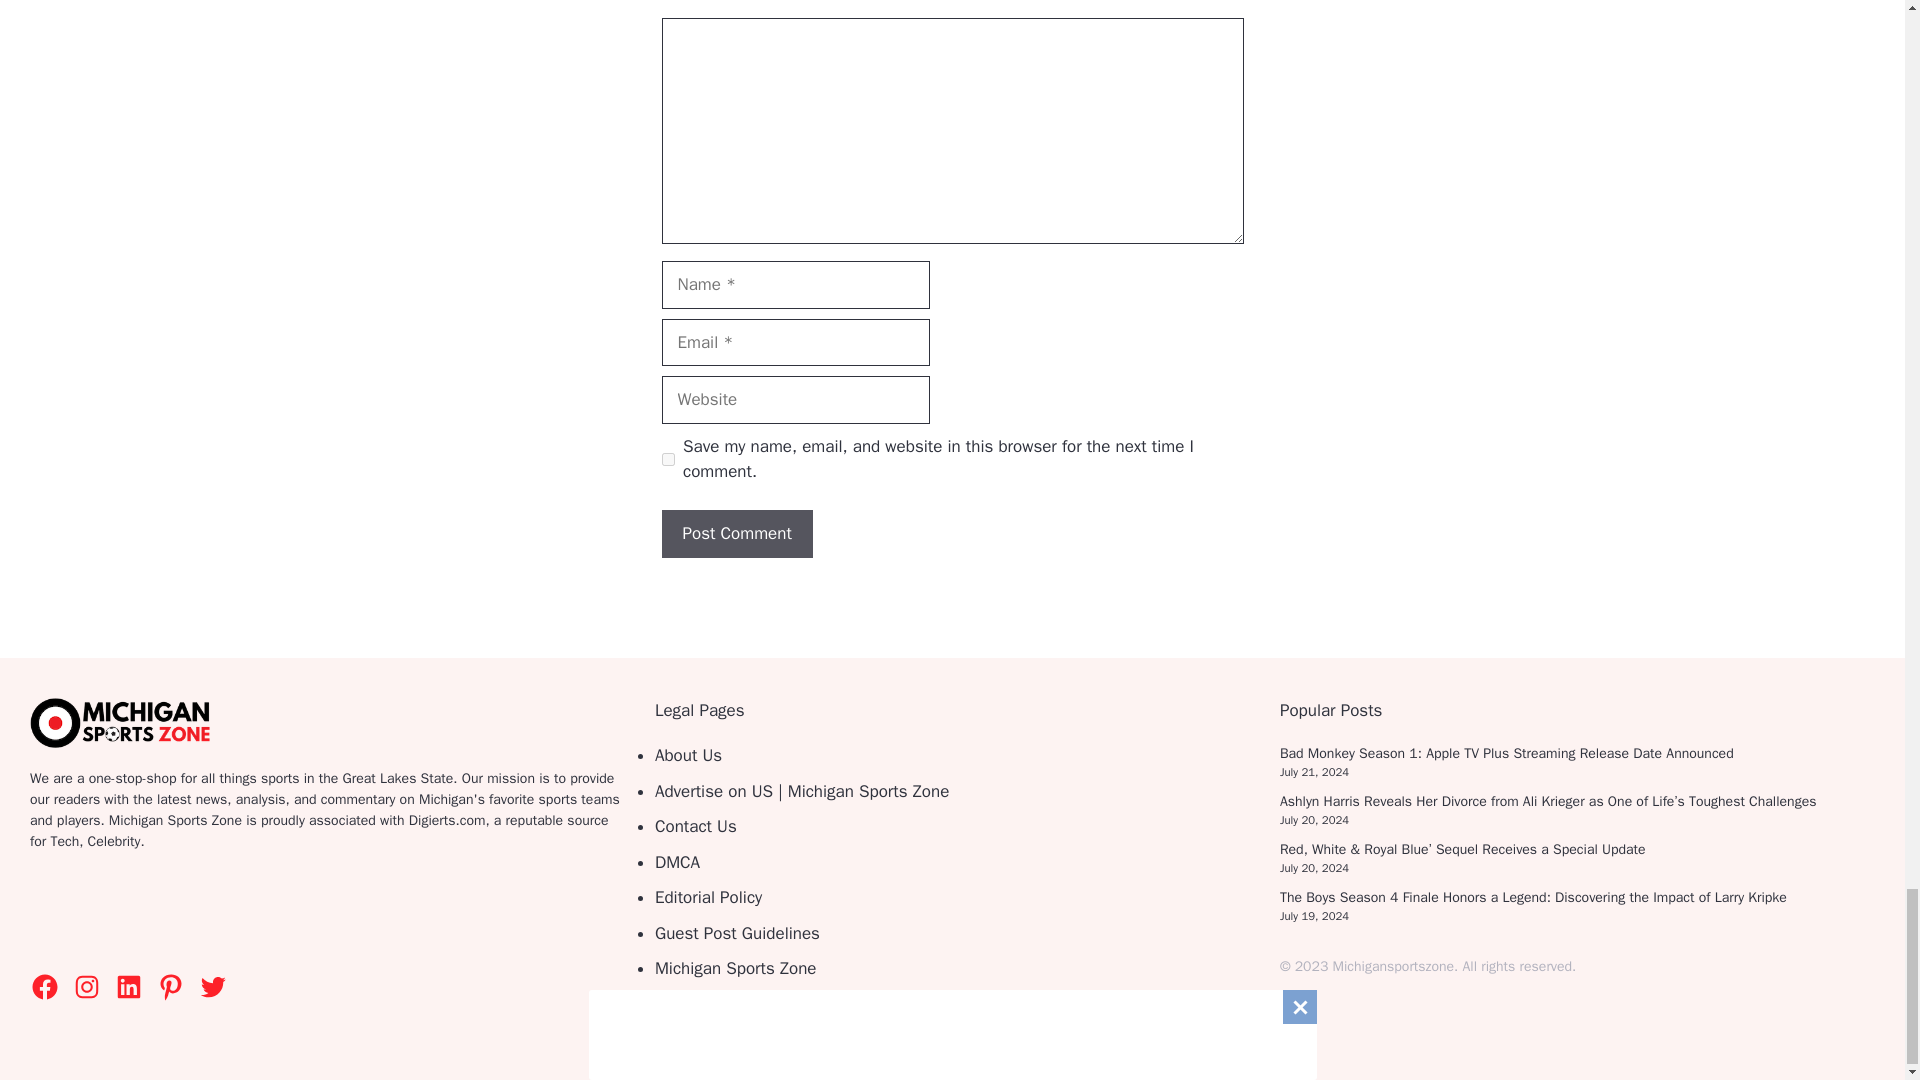 The image size is (1920, 1080). What do you see at coordinates (737, 534) in the screenshot?
I see `Post Comment` at bounding box center [737, 534].